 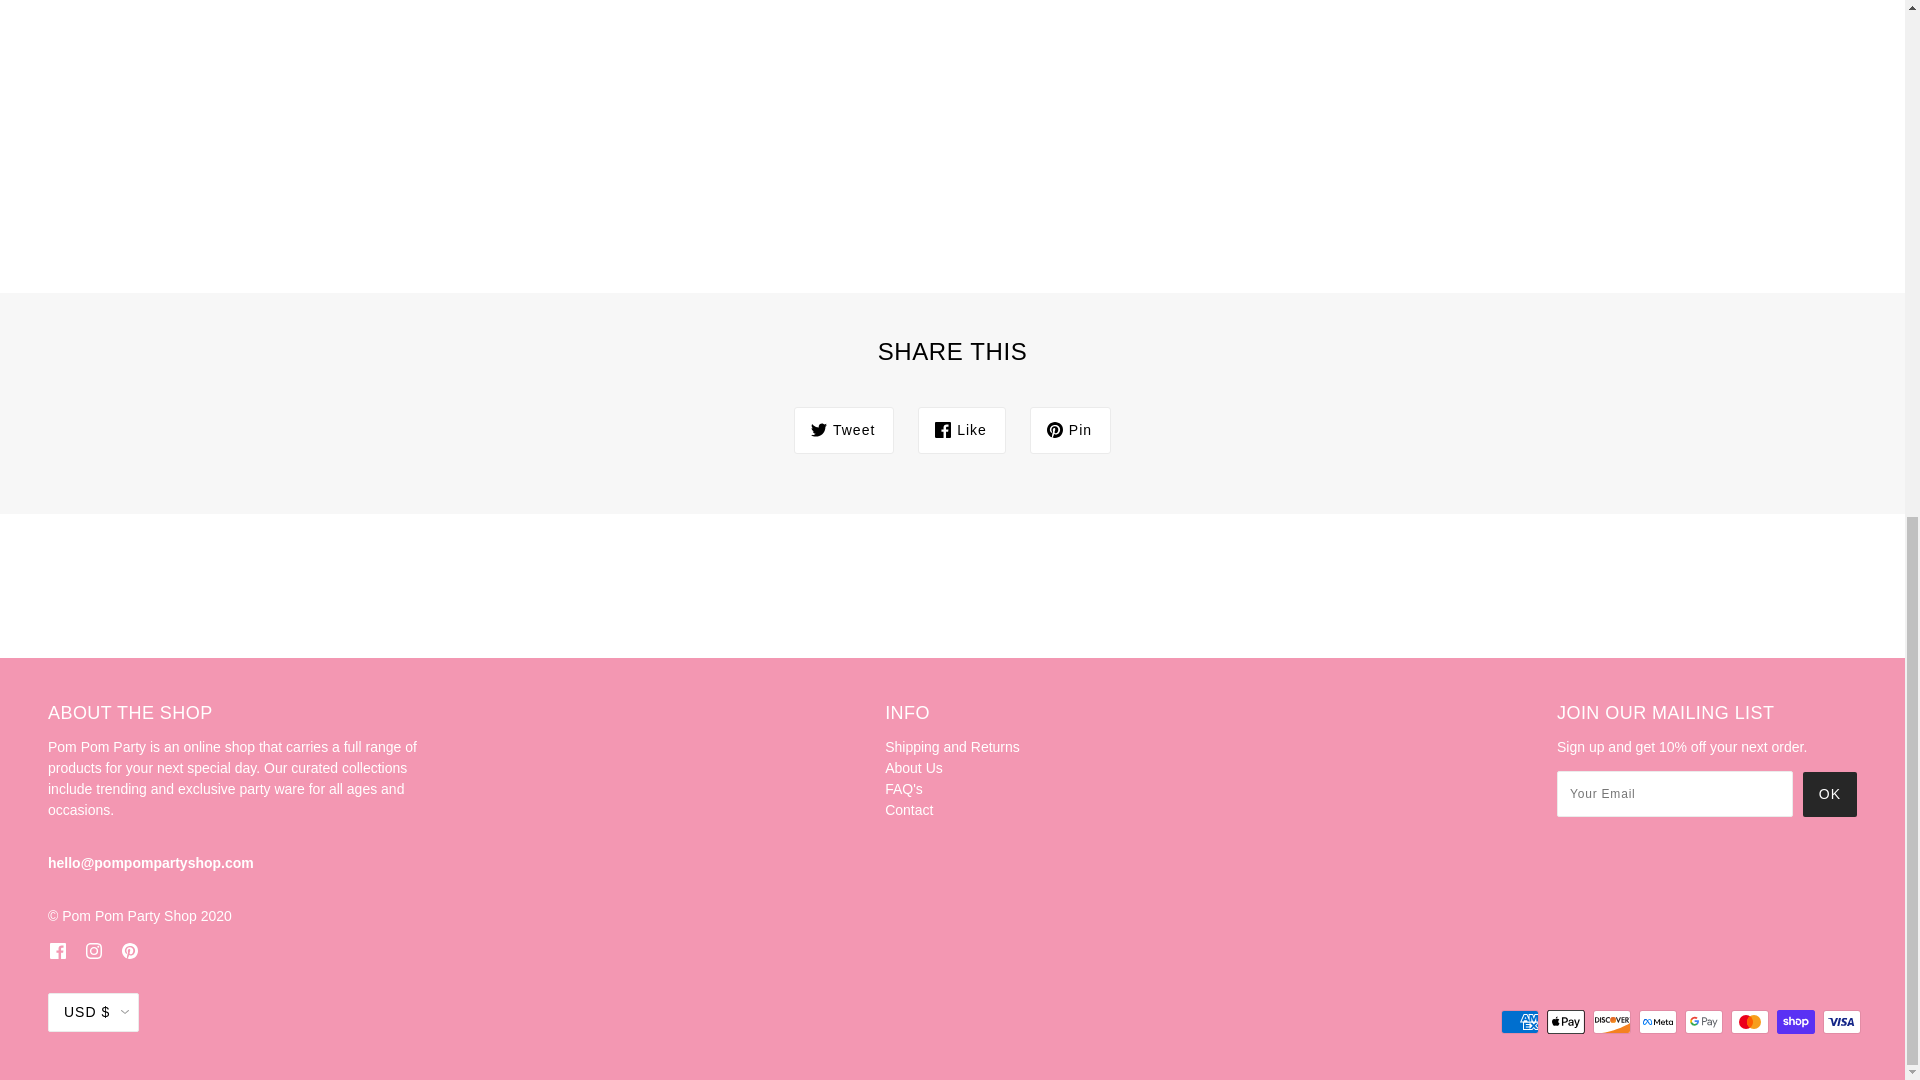 What do you see at coordinates (1520, 1021) in the screenshot?
I see `American Express` at bounding box center [1520, 1021].